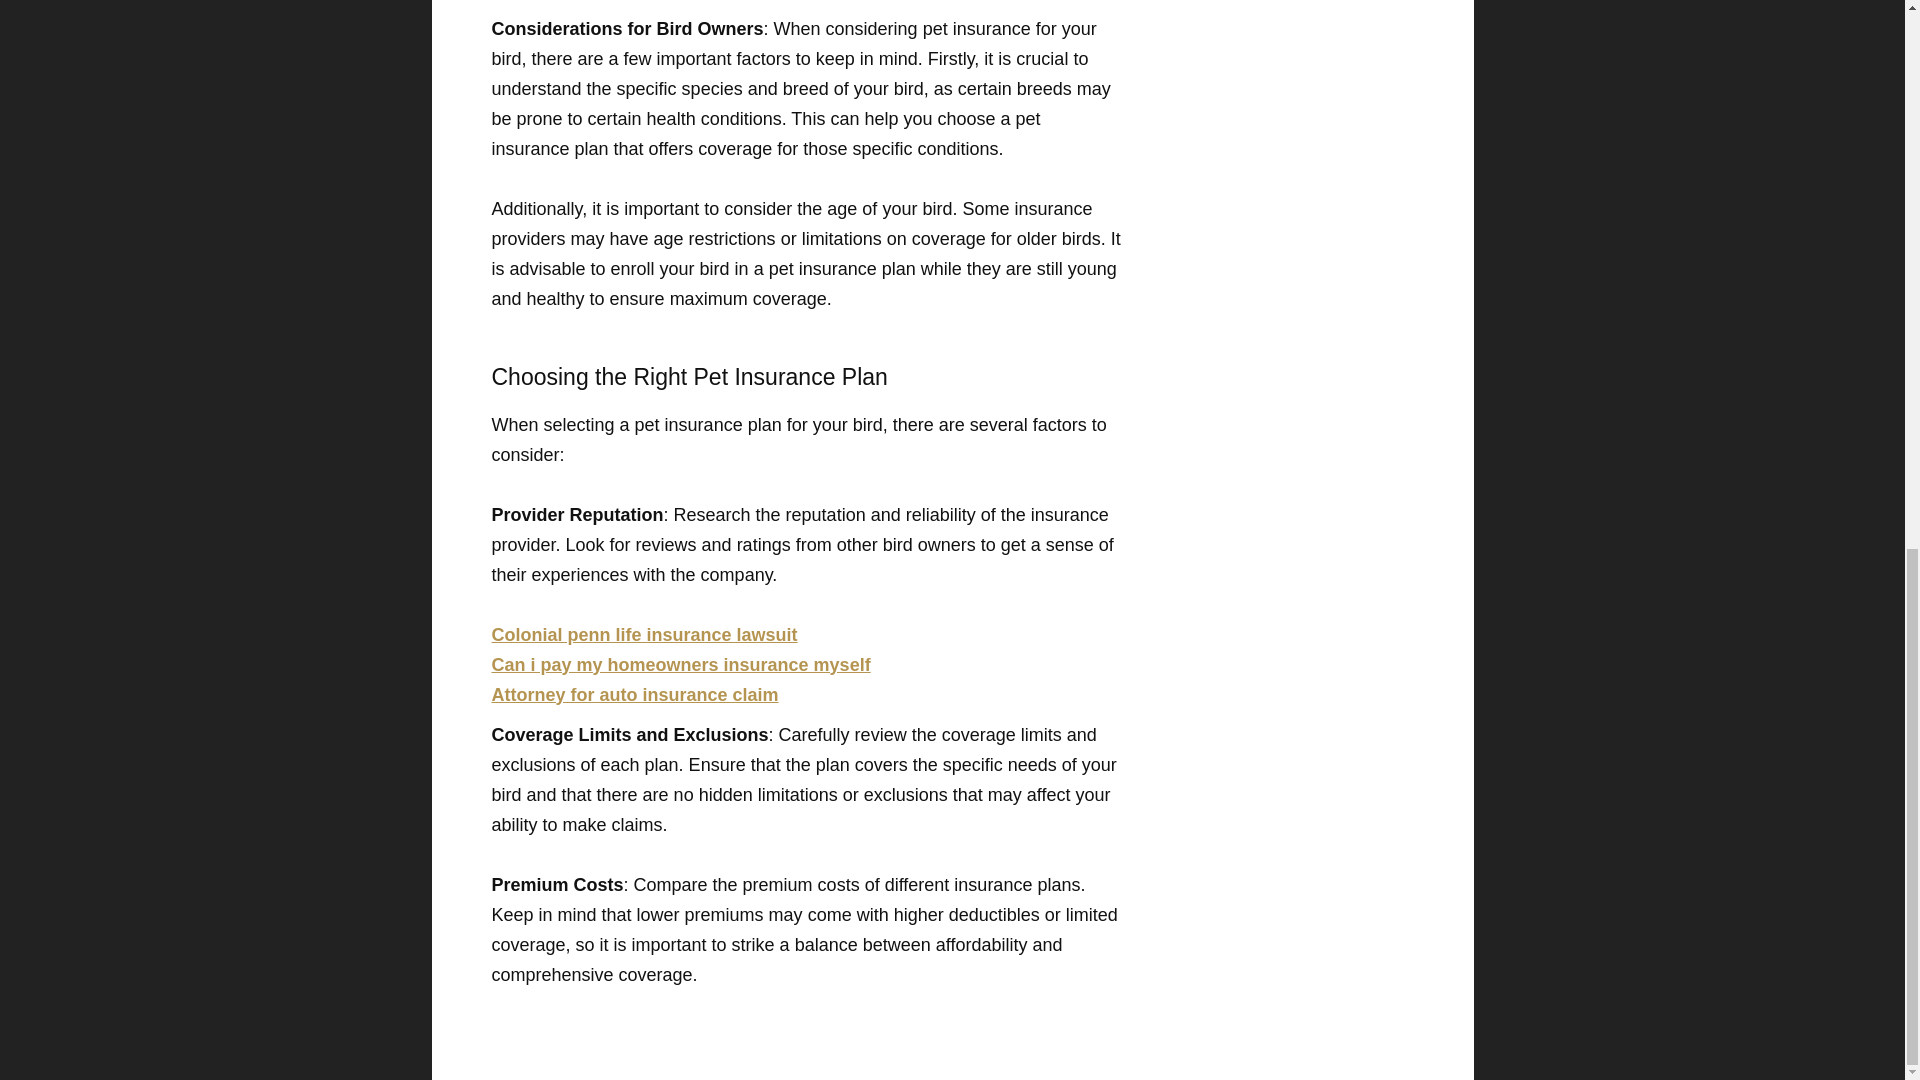 The image size is (1920, 1080). Describe the element at coordinates (806, 376) in the screenshot. I see `Choosing the Right Pet Insurance Plan` at that location.